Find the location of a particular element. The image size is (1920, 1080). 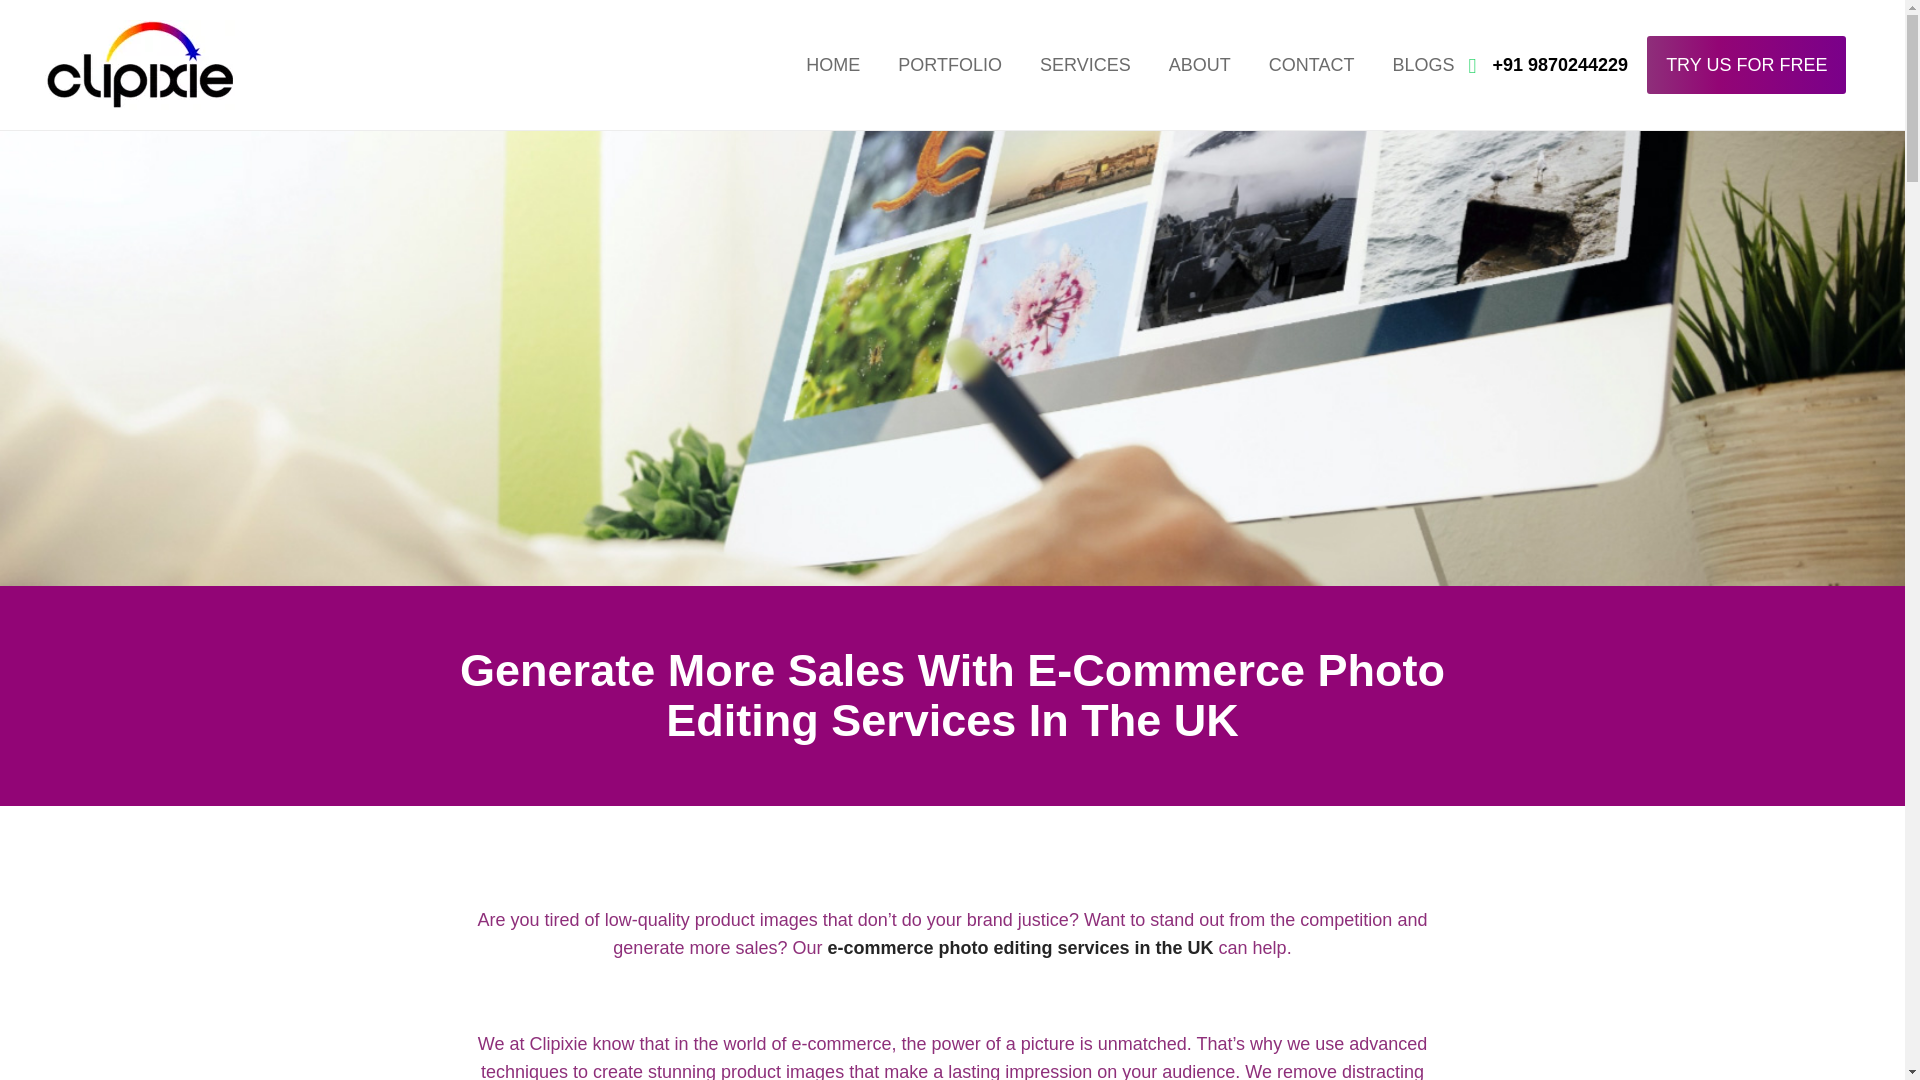

ABOUT is located at coordinates (1200, 64).